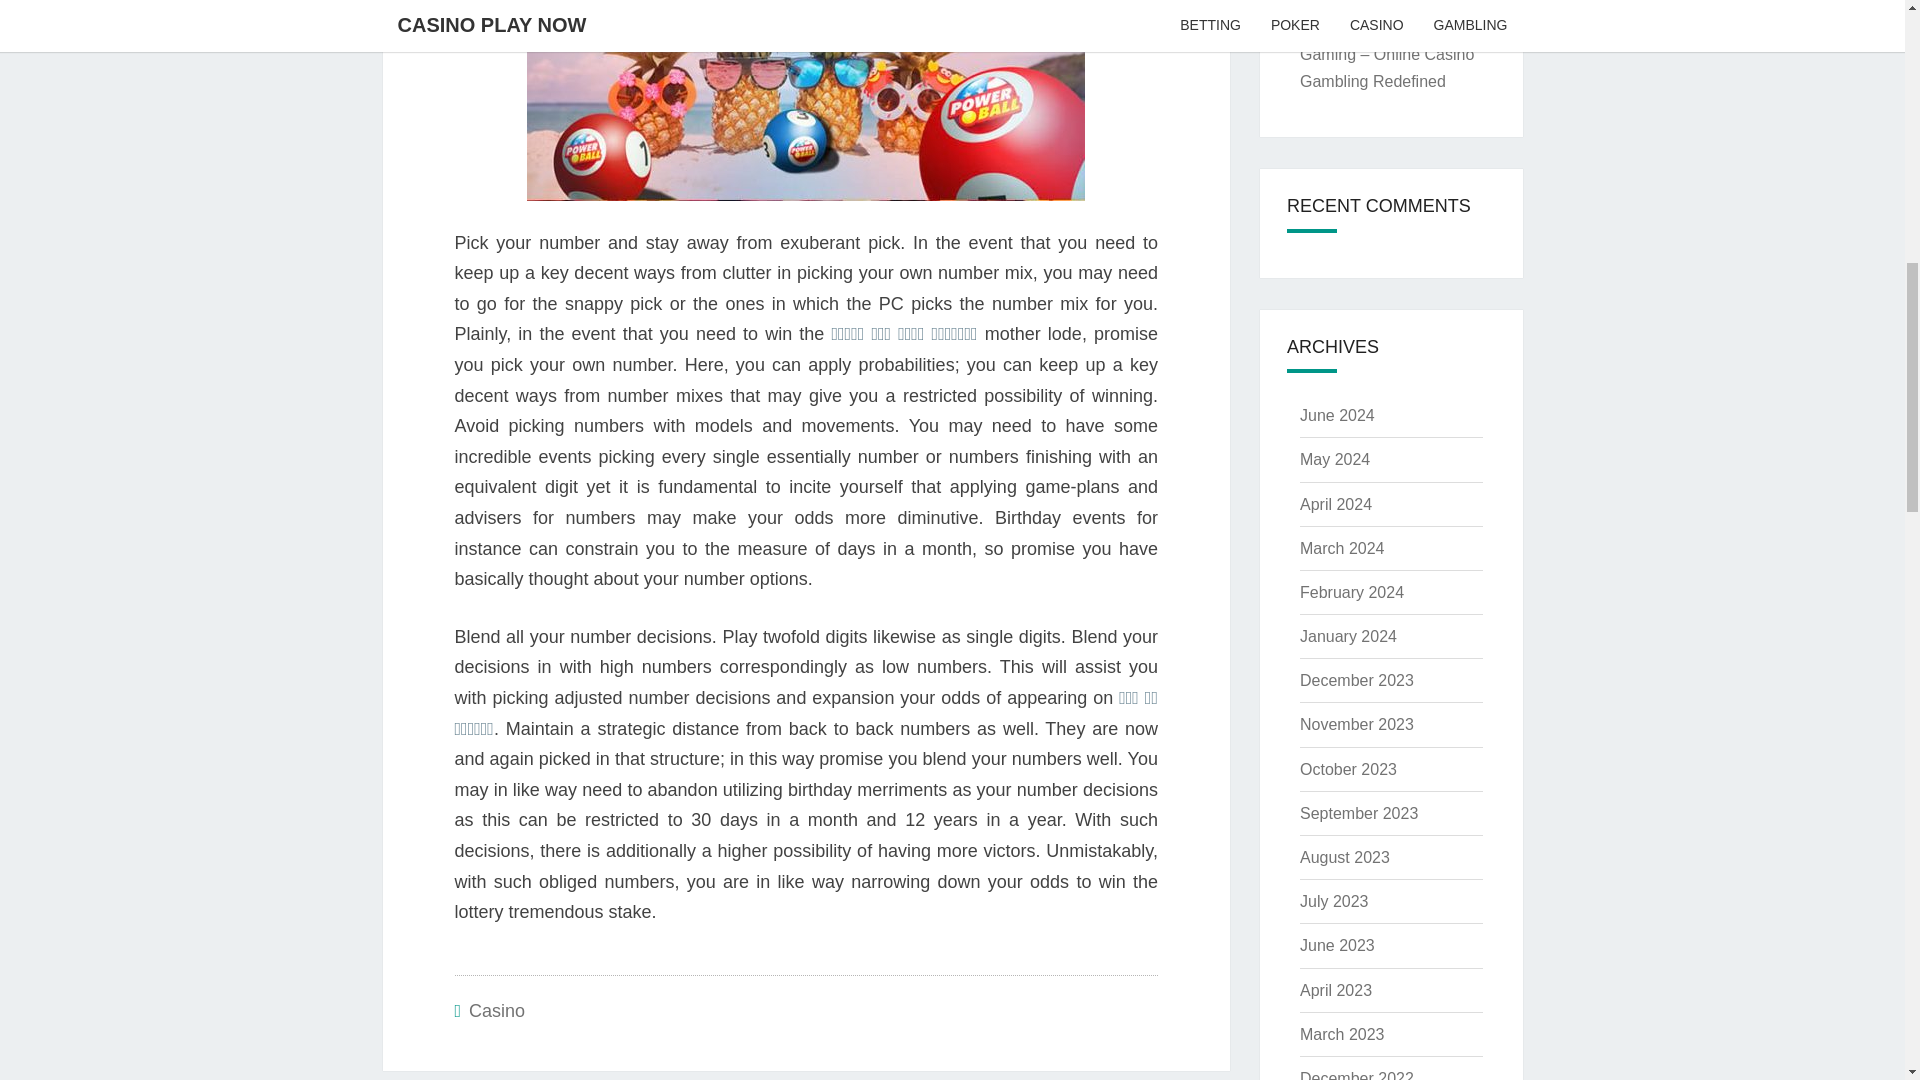  Describe the element at coordinates (1336, 416) in the screenshot. I see `June 2024` at that location.